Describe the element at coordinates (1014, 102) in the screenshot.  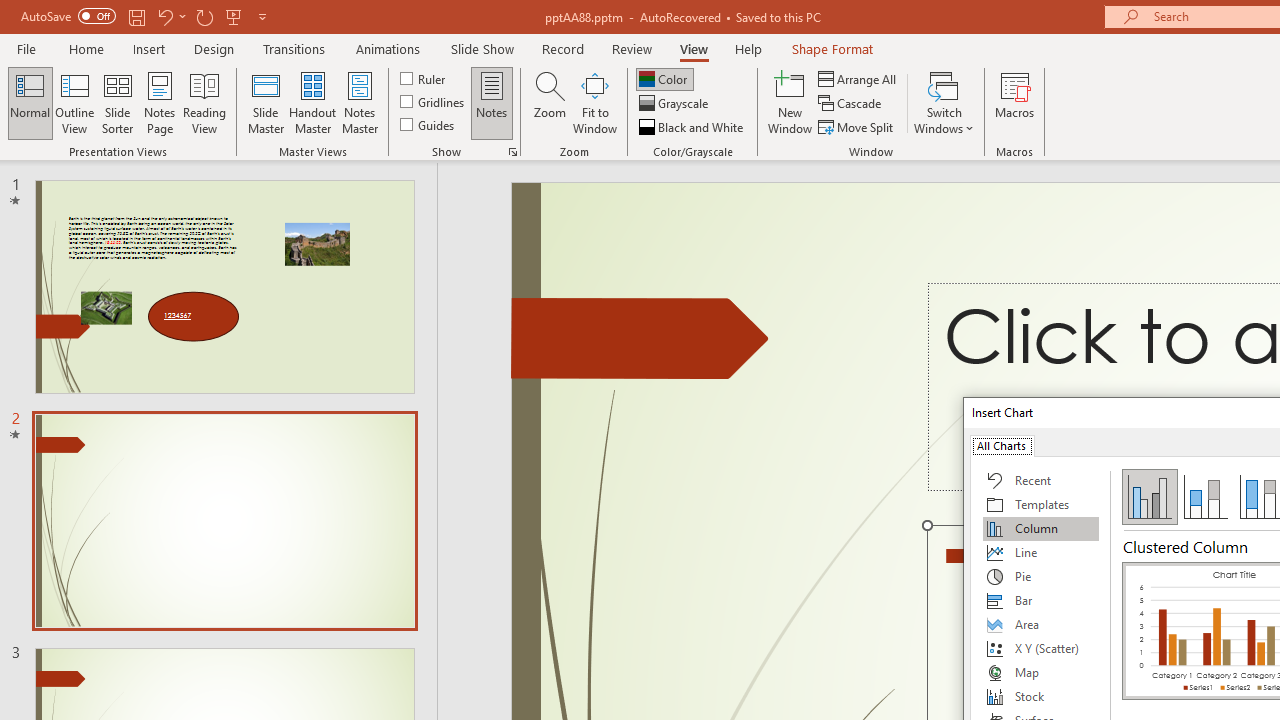
I see `Macros` at that location.